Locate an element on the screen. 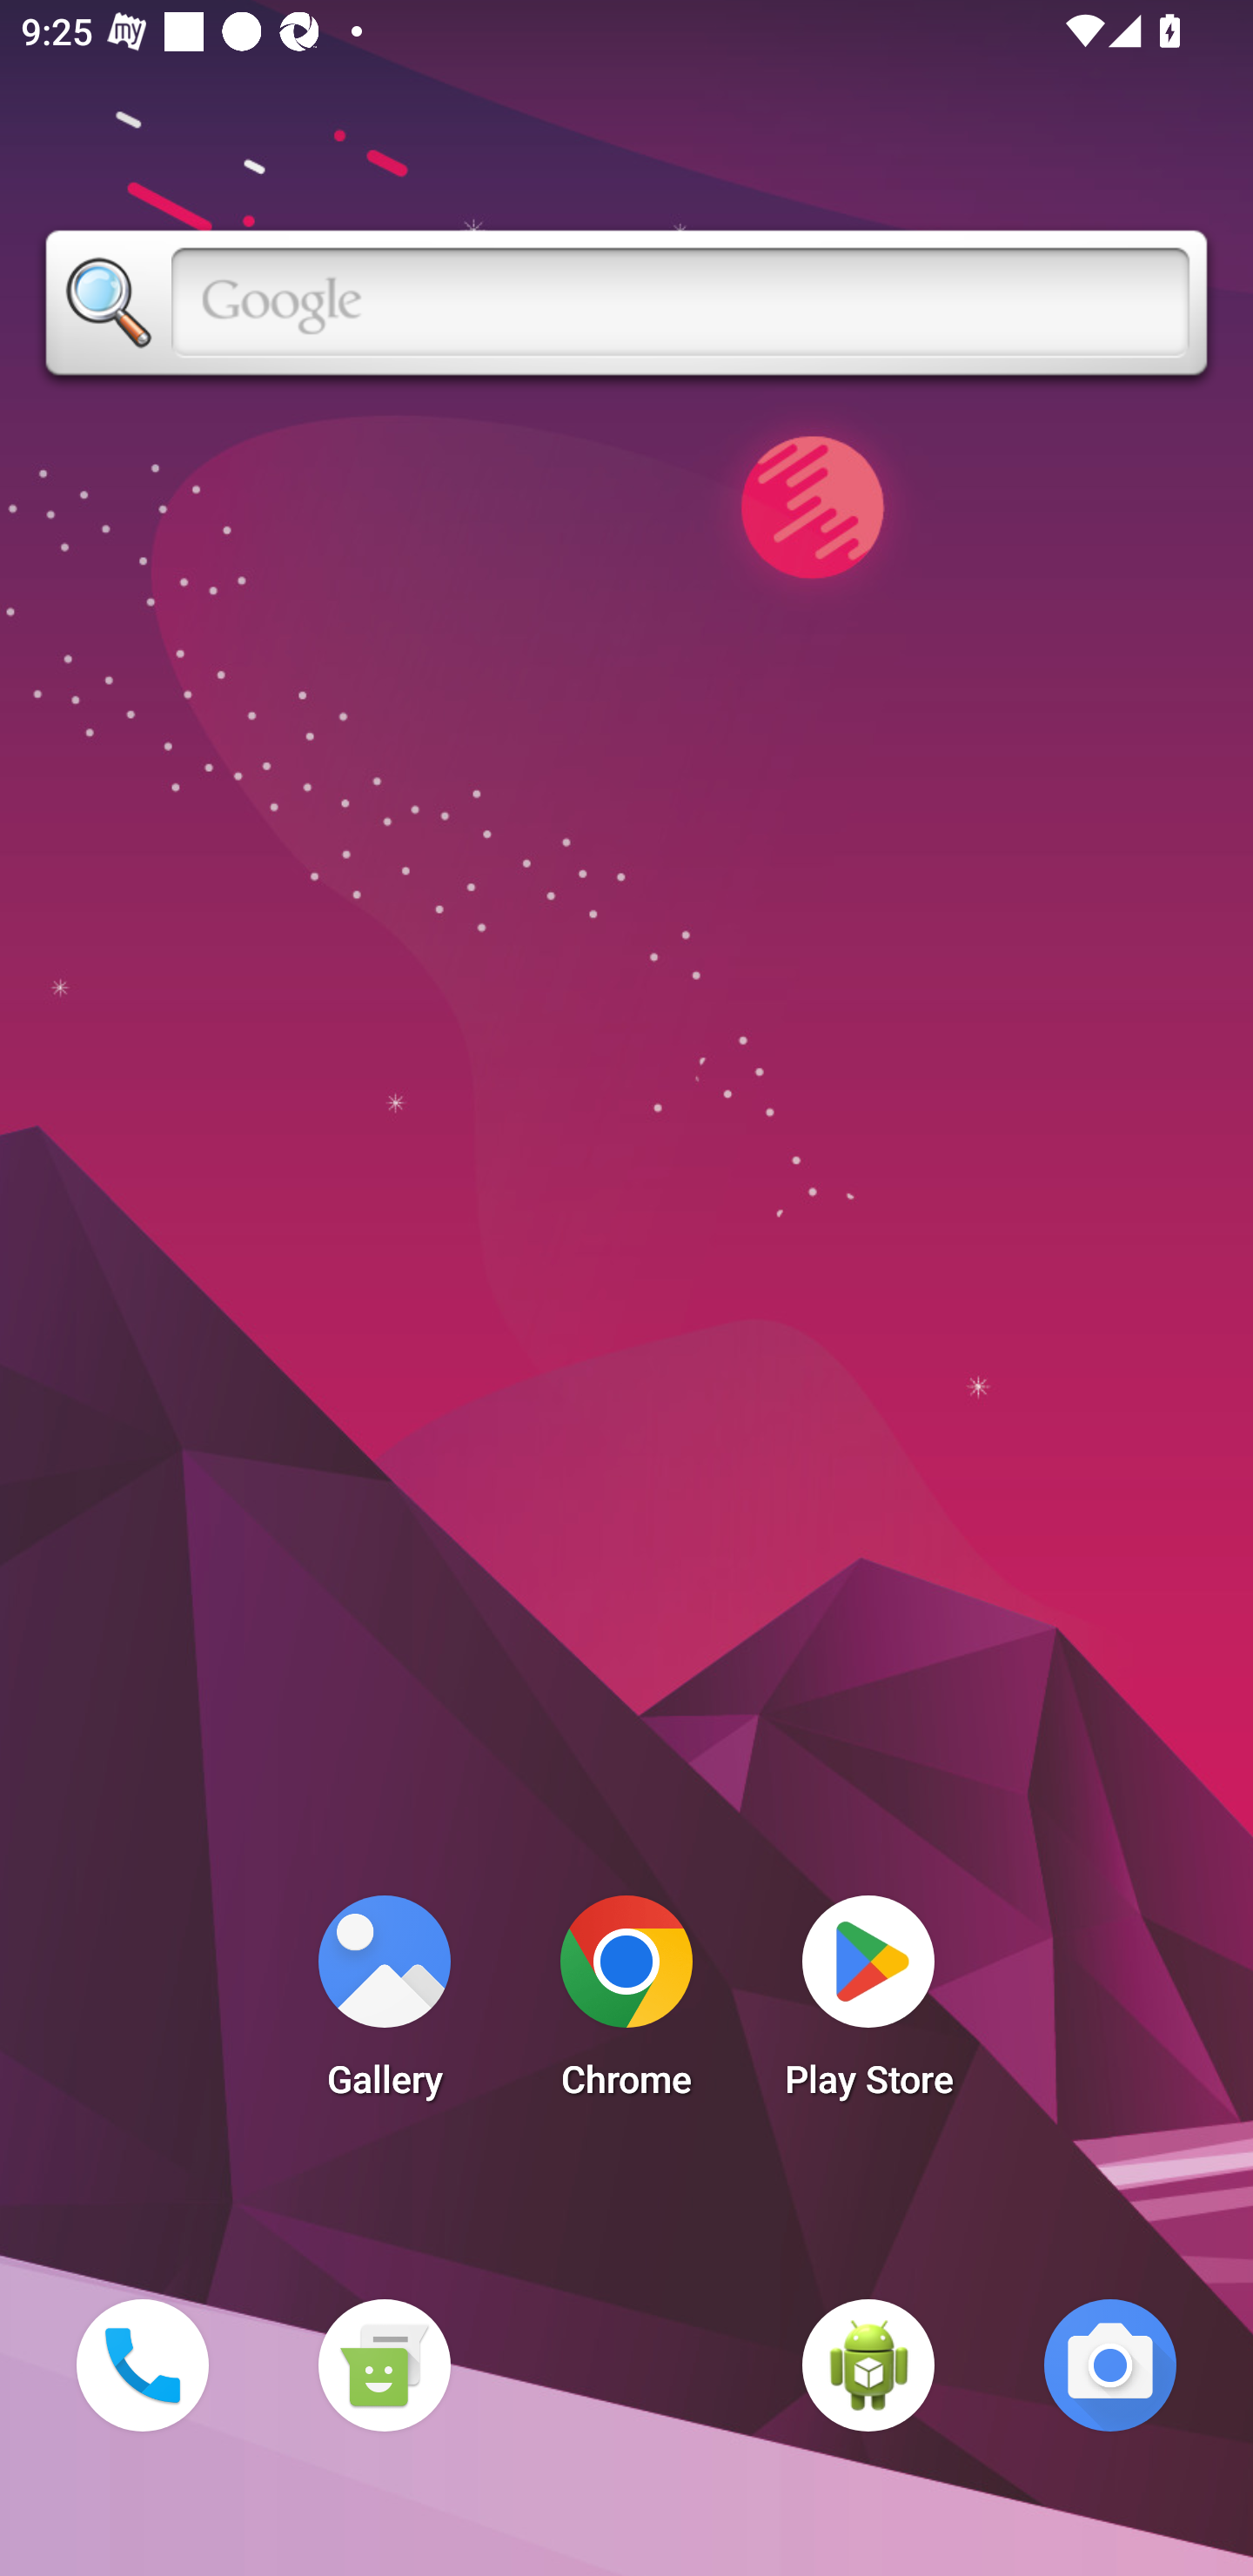  Messaging is located at coordinates (384, 2365).